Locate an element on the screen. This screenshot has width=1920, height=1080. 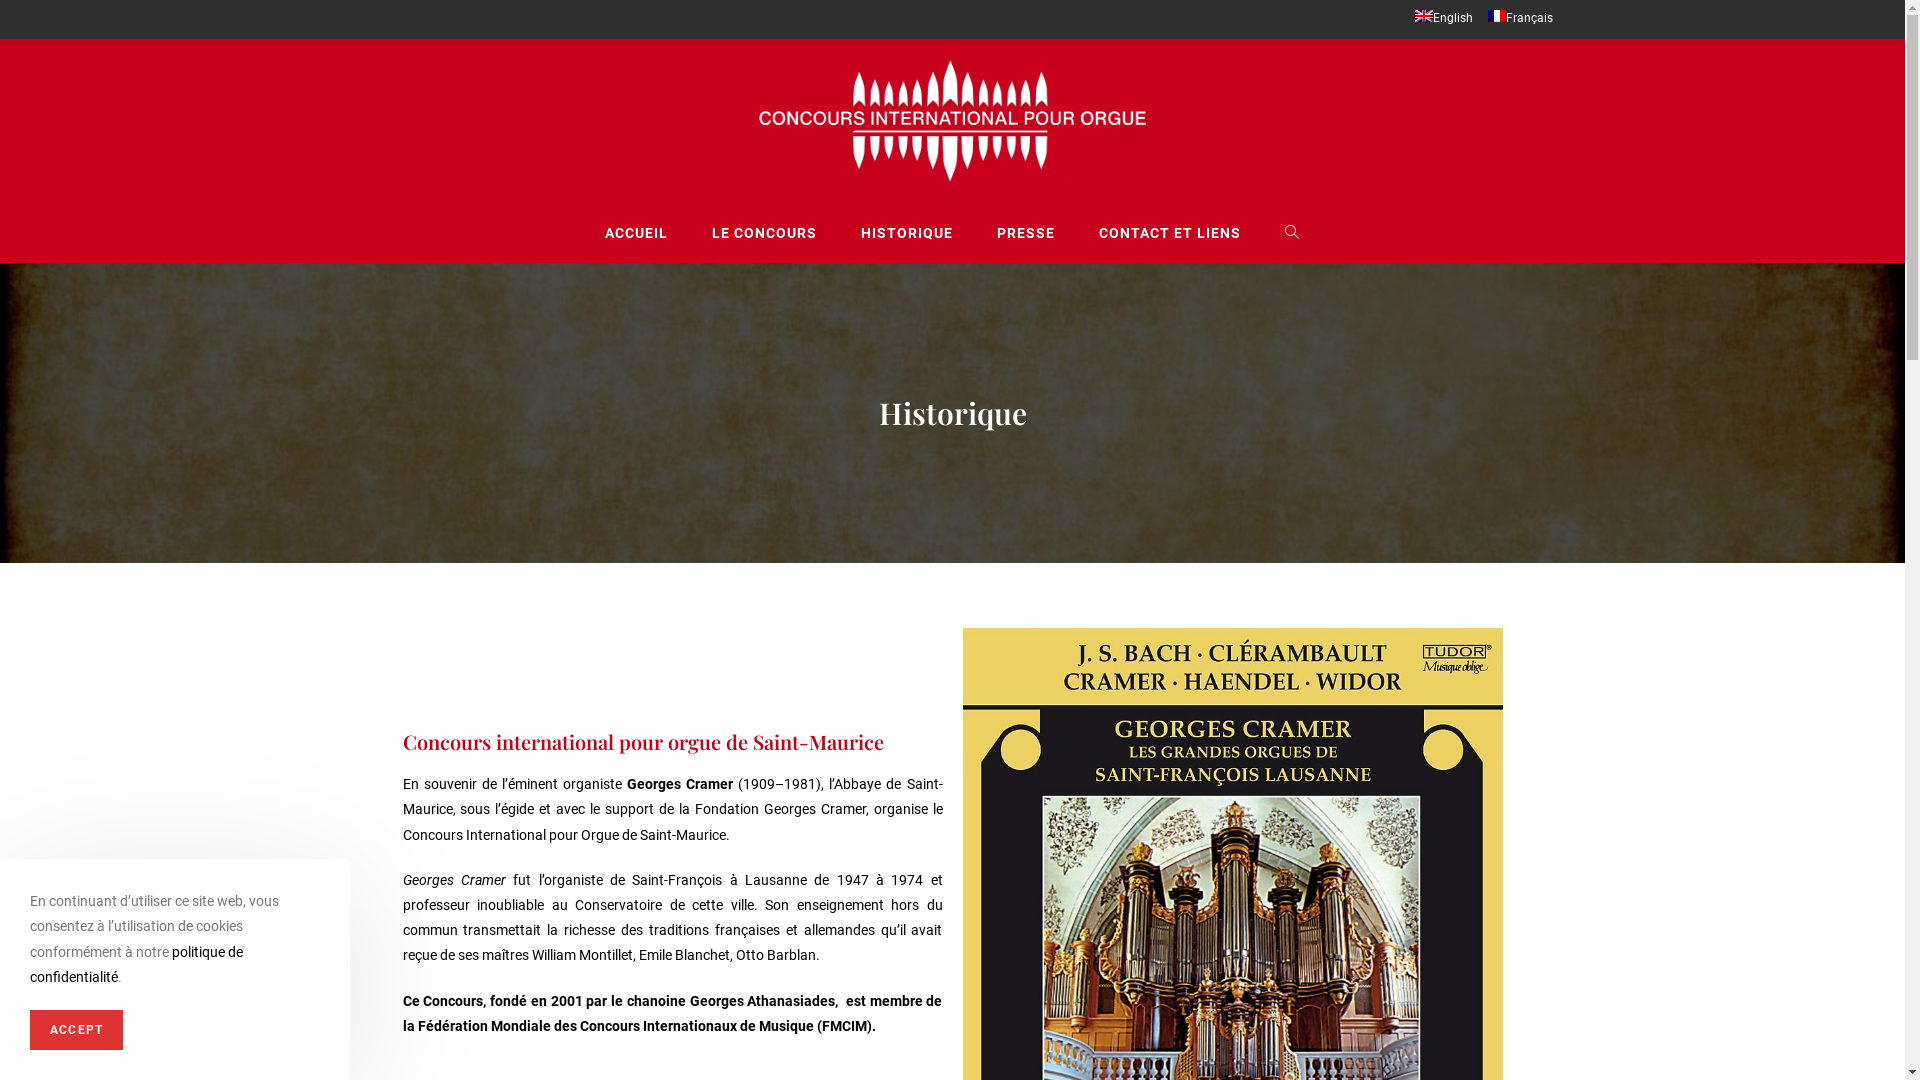
English is located at coordinates (1443, 19).